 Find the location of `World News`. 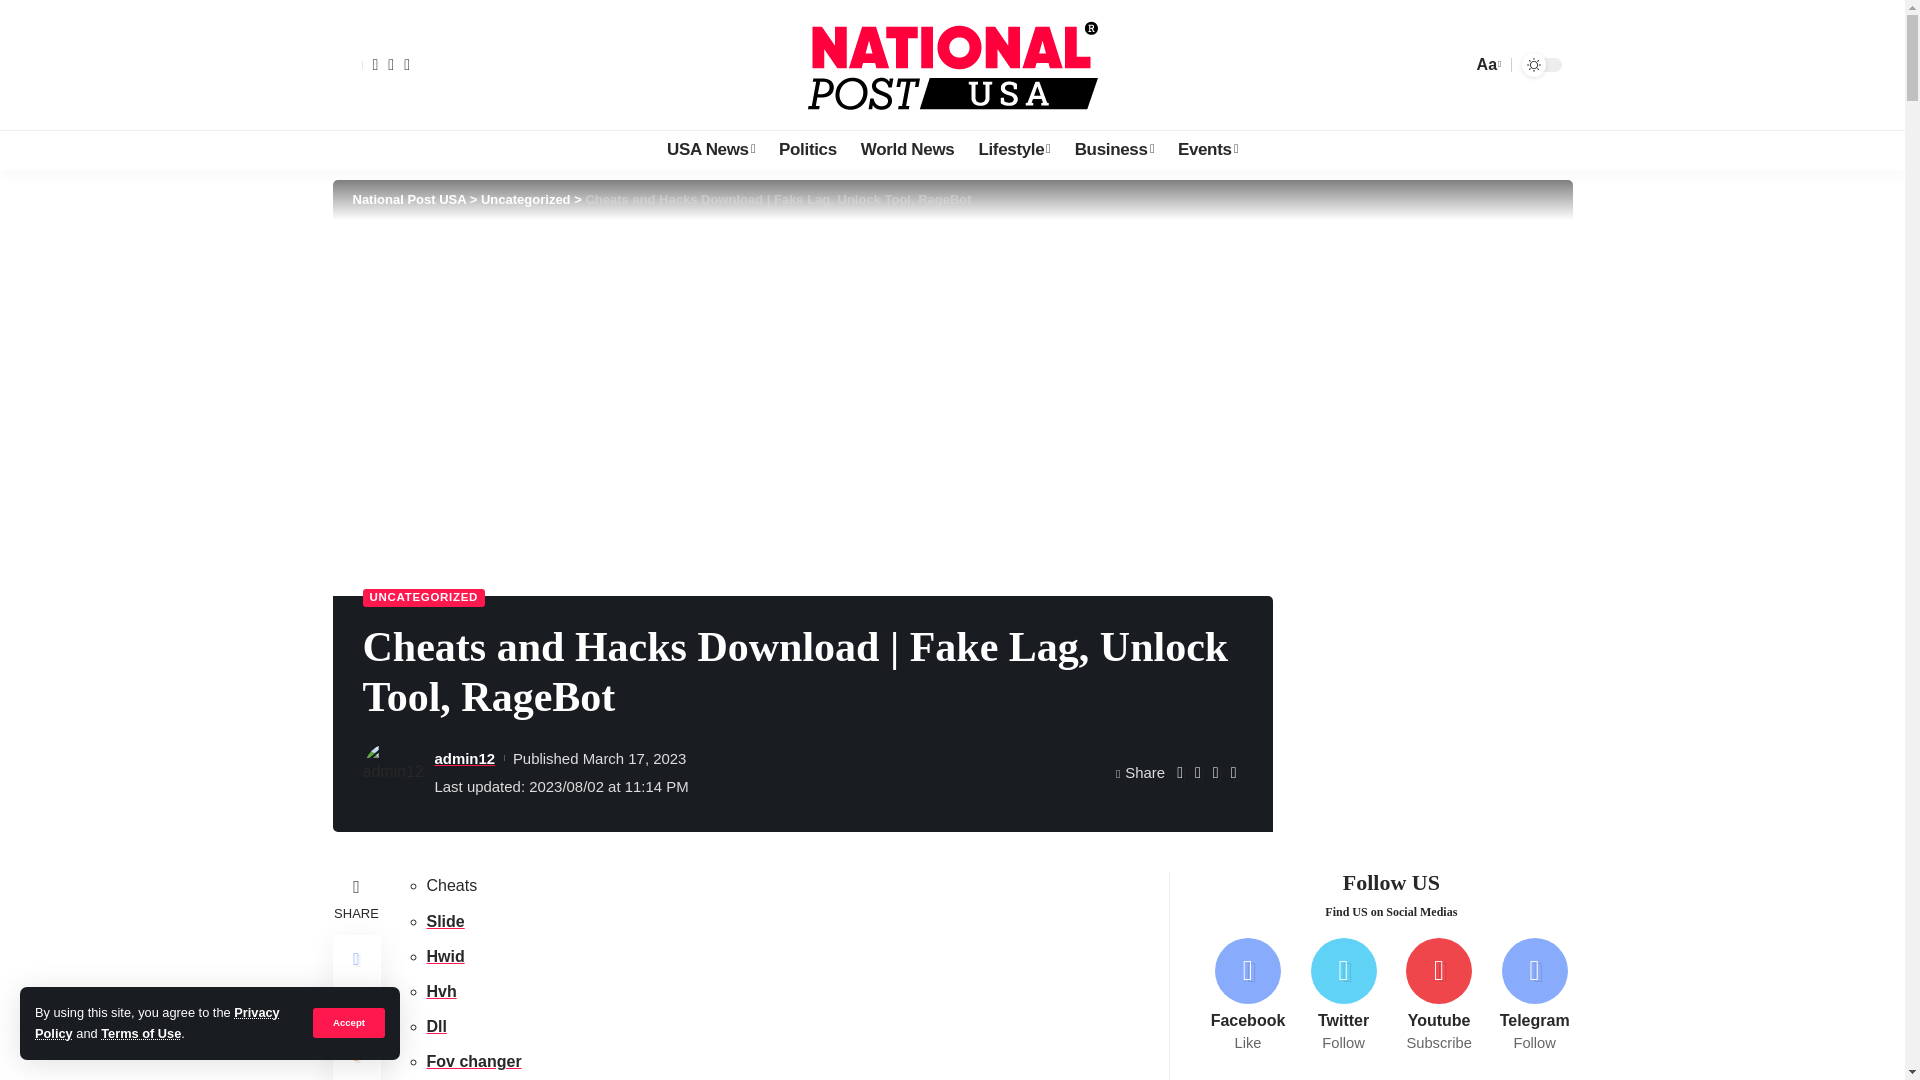

World News is located at coordinates (908, 149).